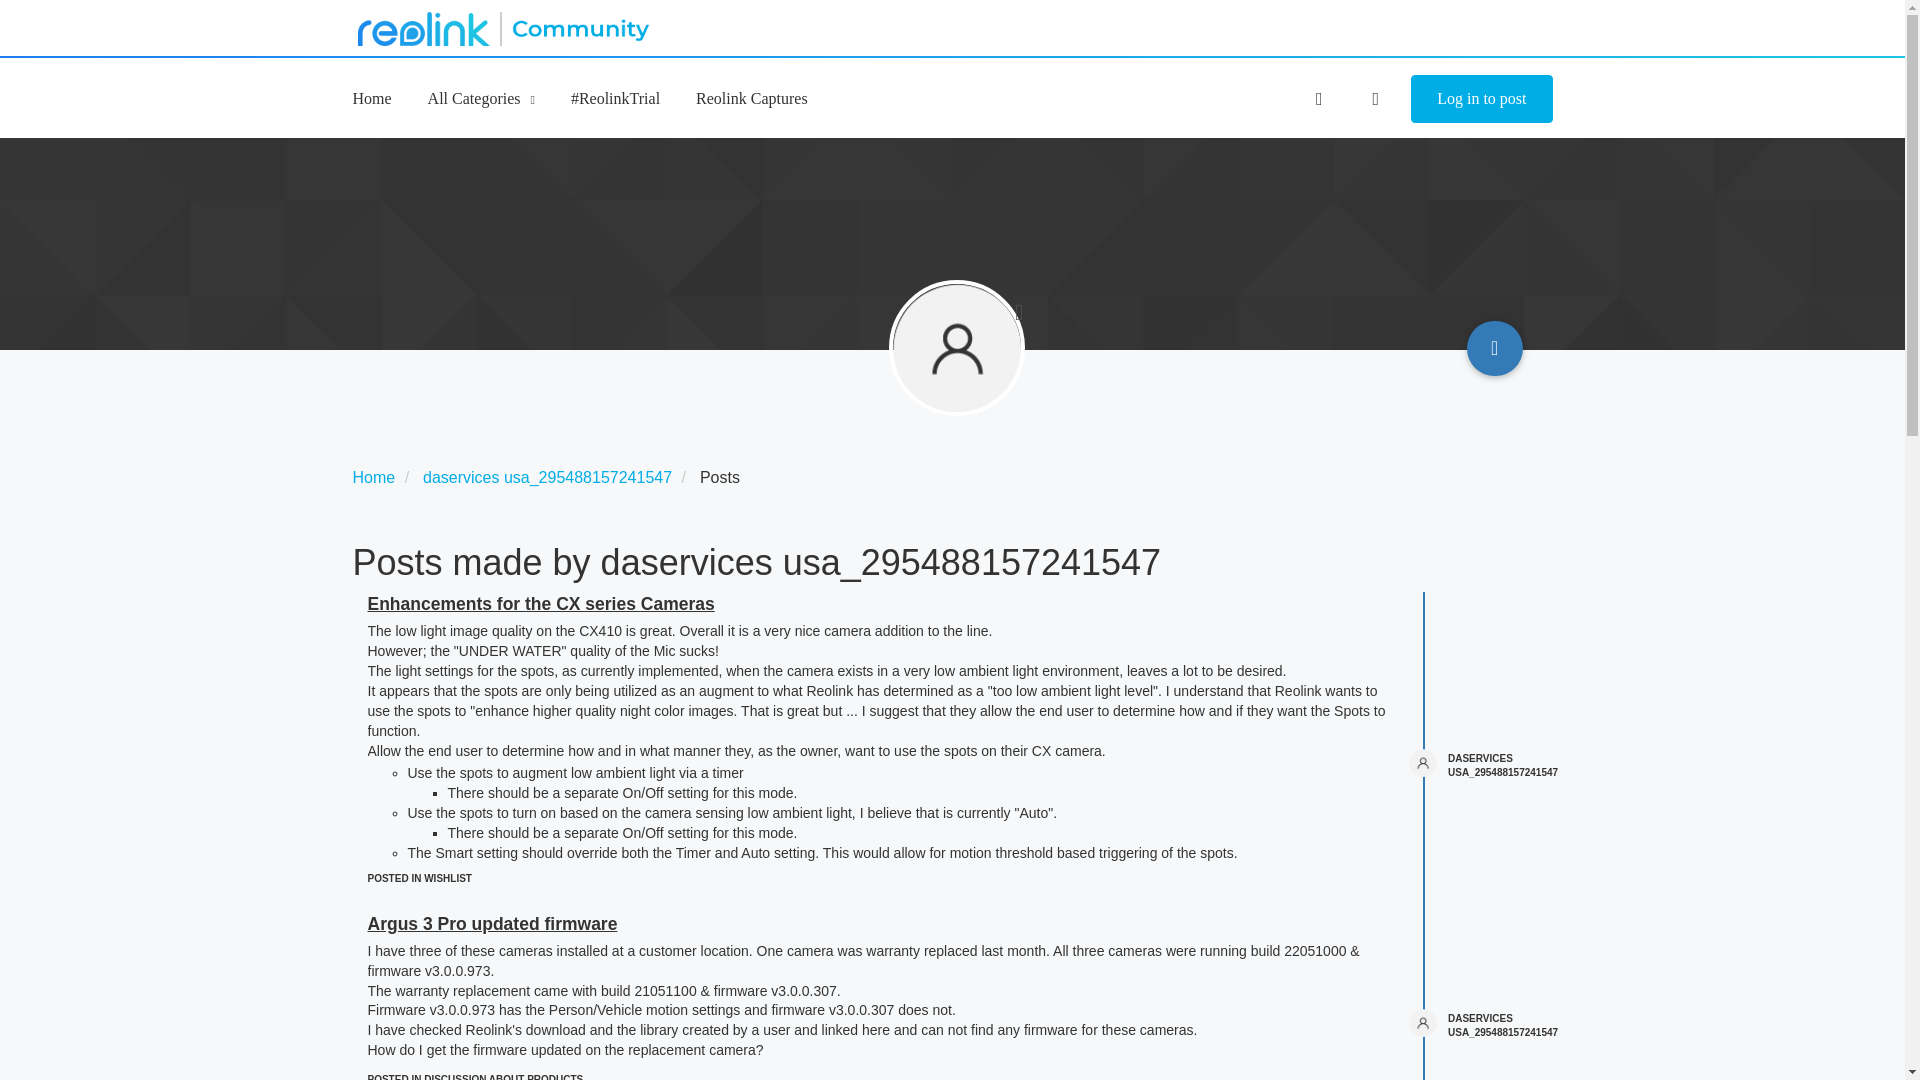 This screenshot has height=1080, width=1920. What do you see at coordinates (541, 604) in the screenshot?
I see `Enhancements for the CX series Cameras` at bounding box center [541, 604].